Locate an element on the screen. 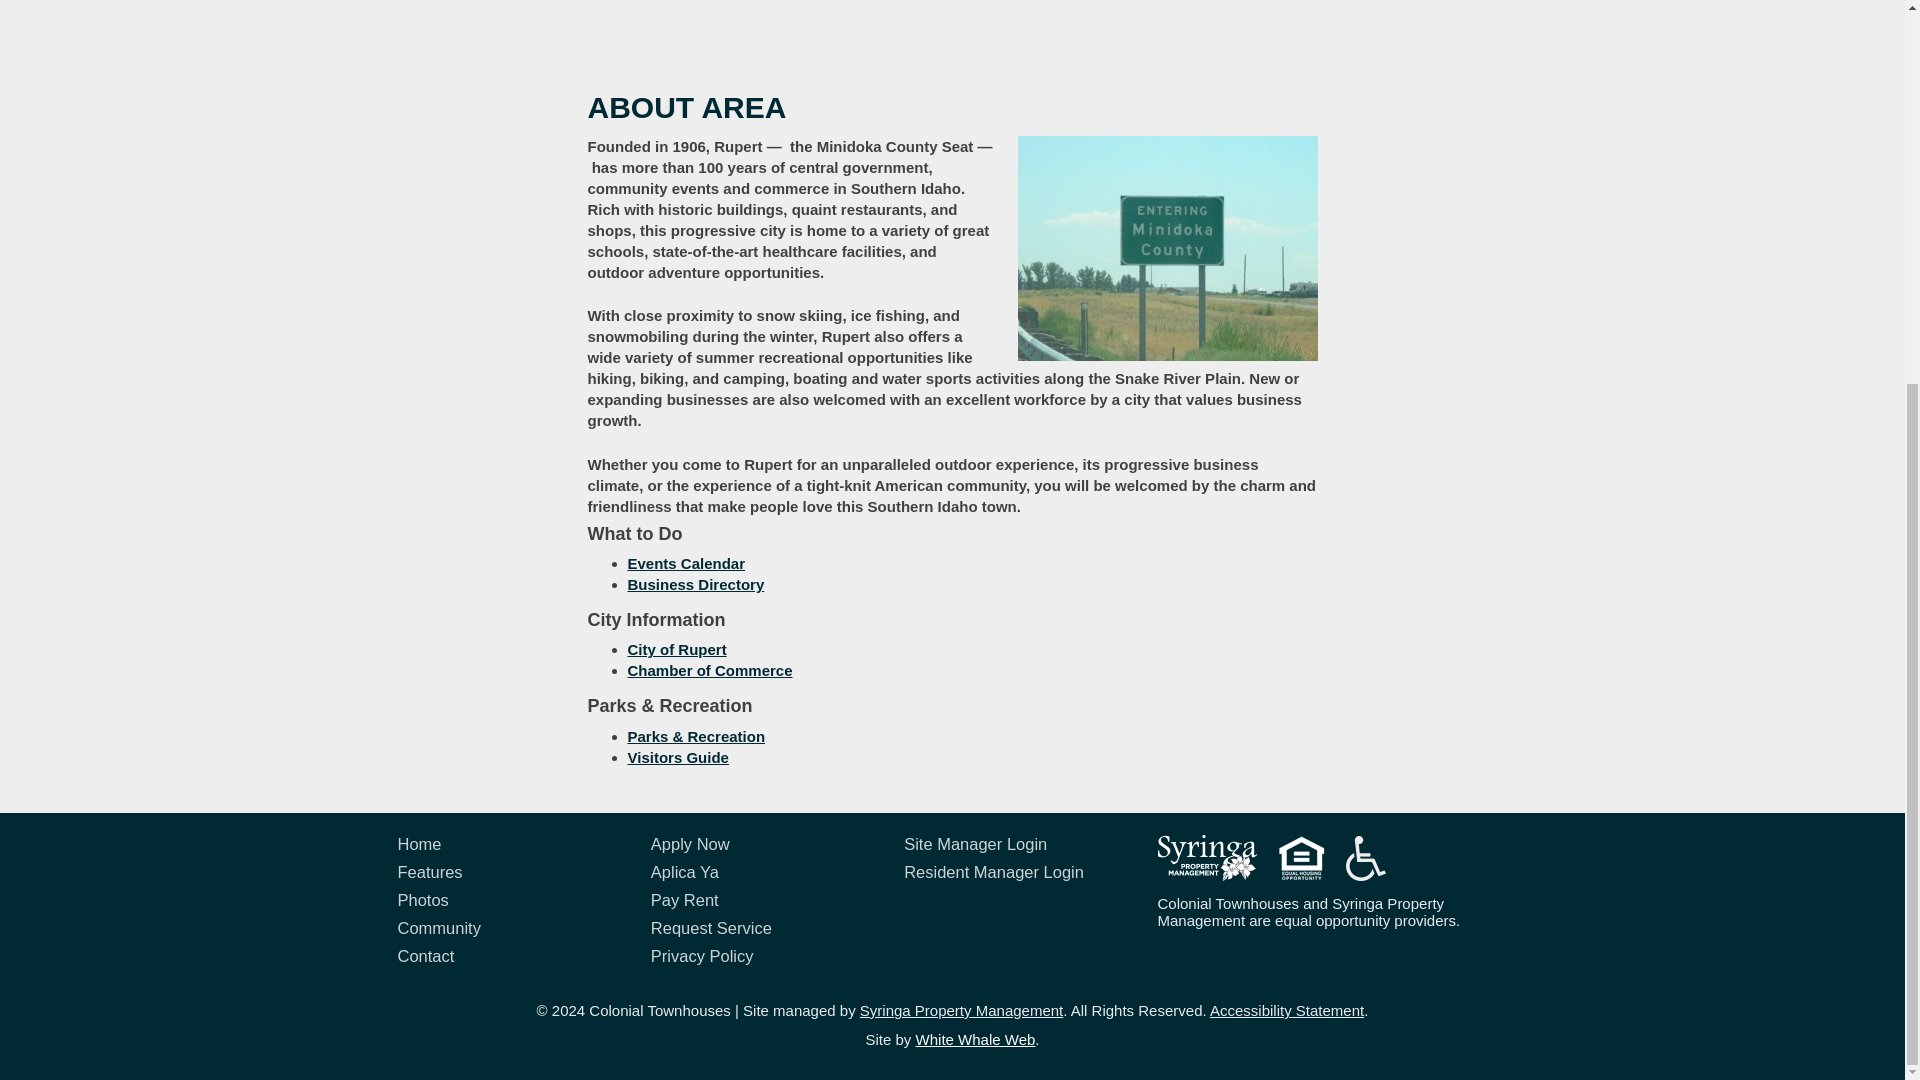  Resident Manager Login is located at coordinates (1016, 876).